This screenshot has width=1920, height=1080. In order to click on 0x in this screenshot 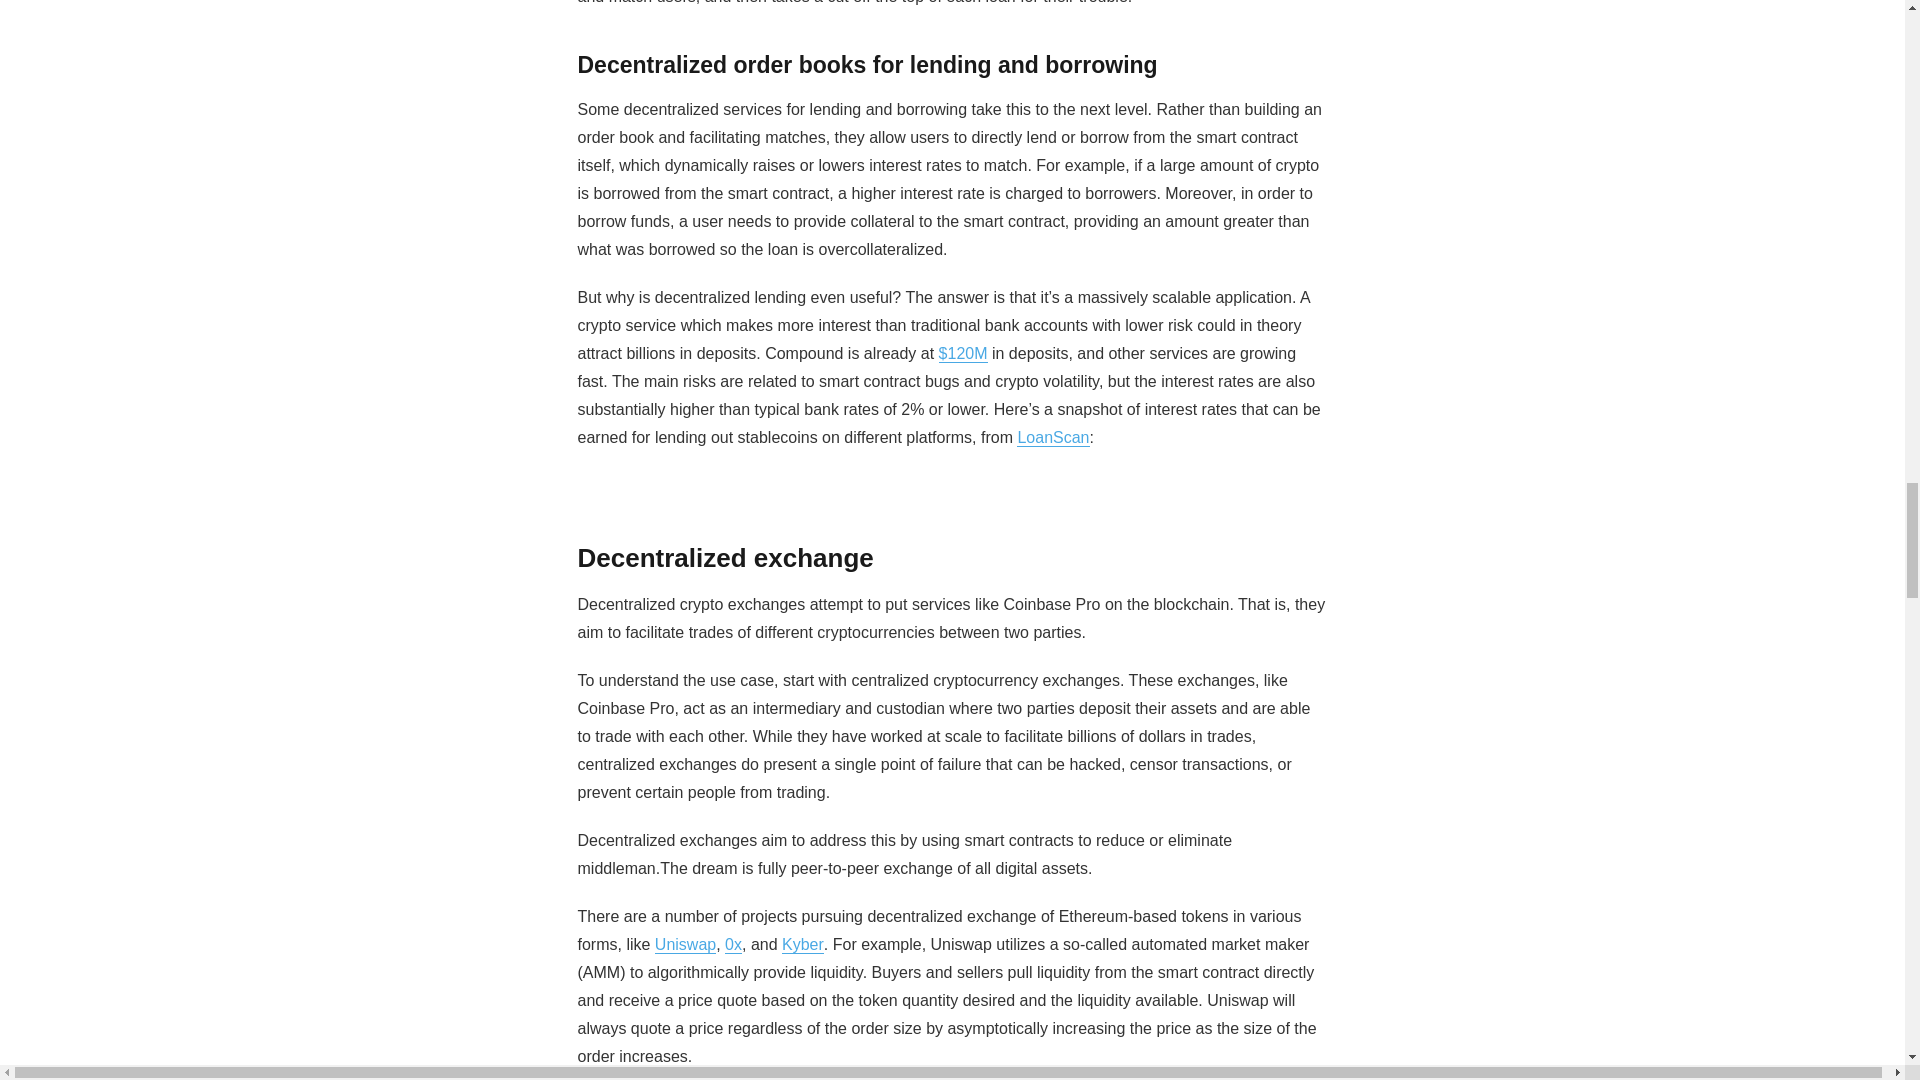, I will do `click(733, 944)`.